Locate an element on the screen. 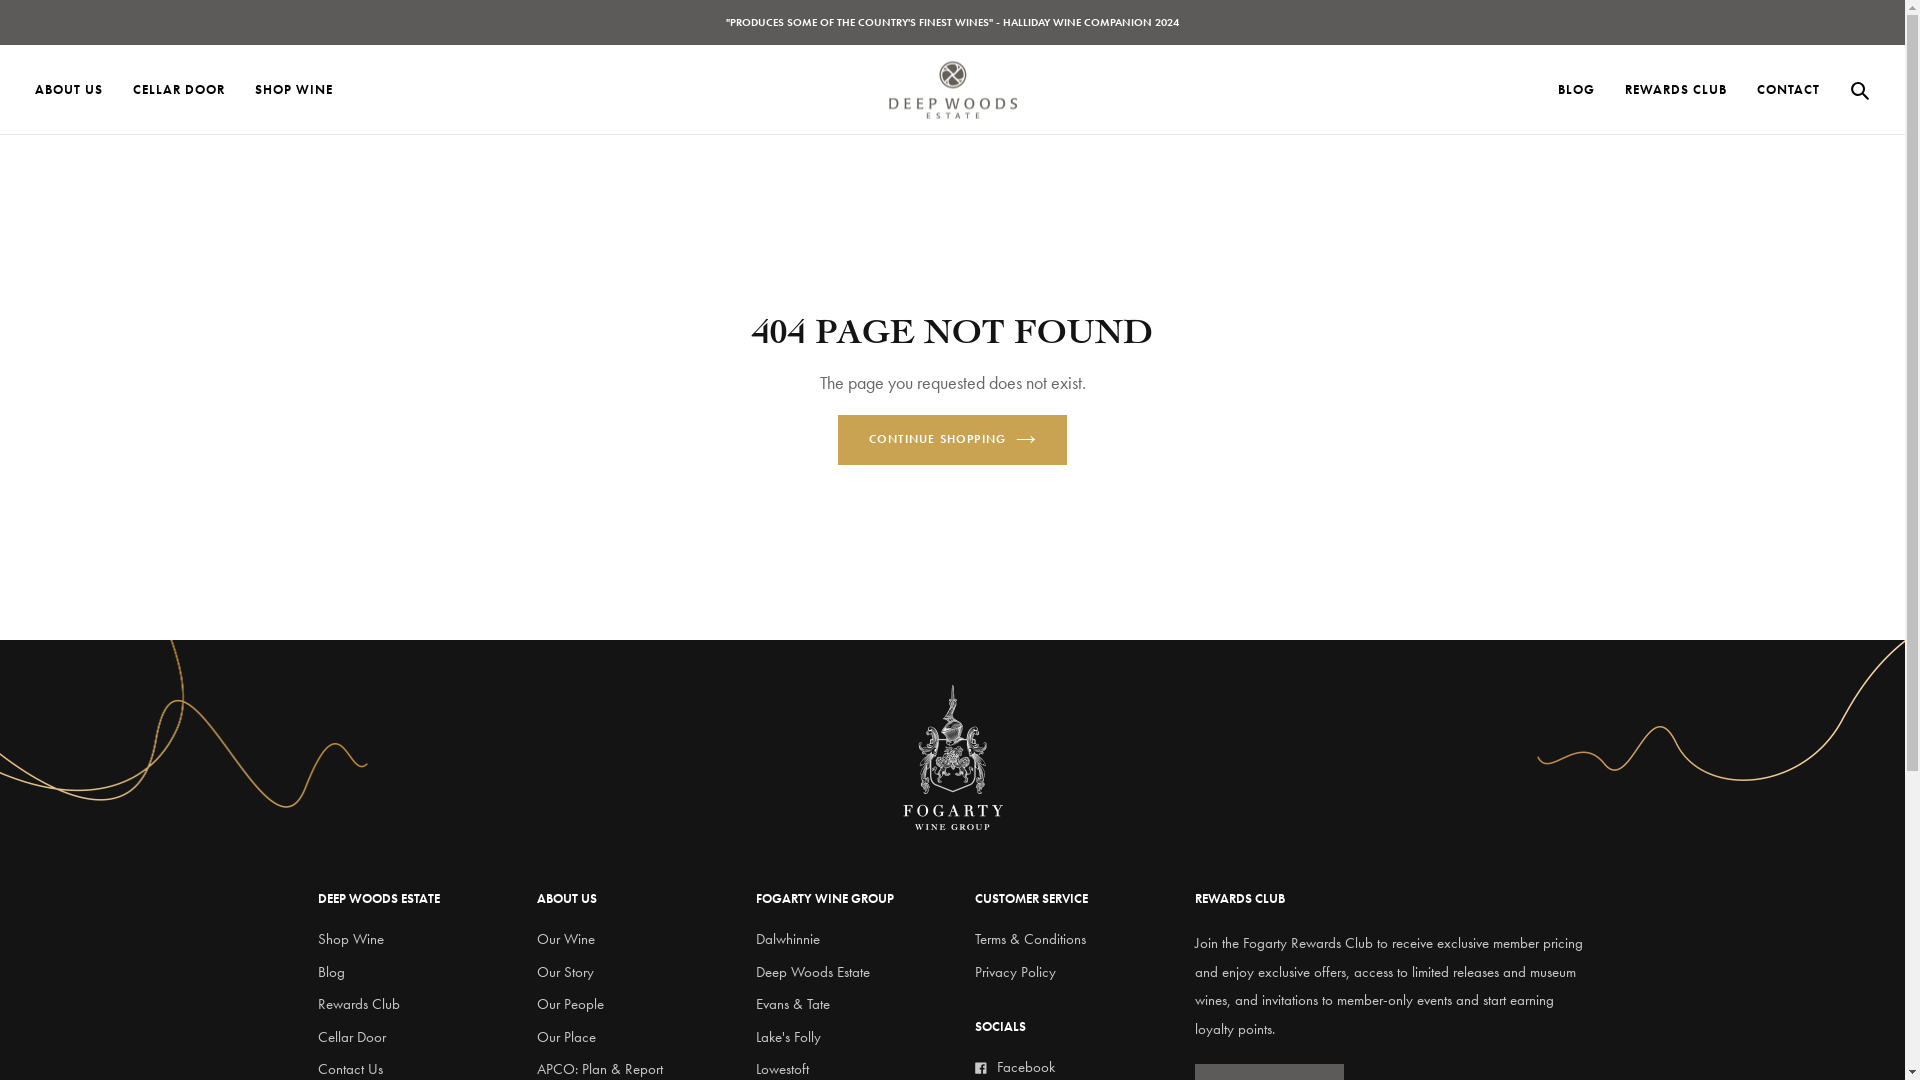 This screenshot has width=1920, height=1080. Our Story is located at coordinates (566, 972).